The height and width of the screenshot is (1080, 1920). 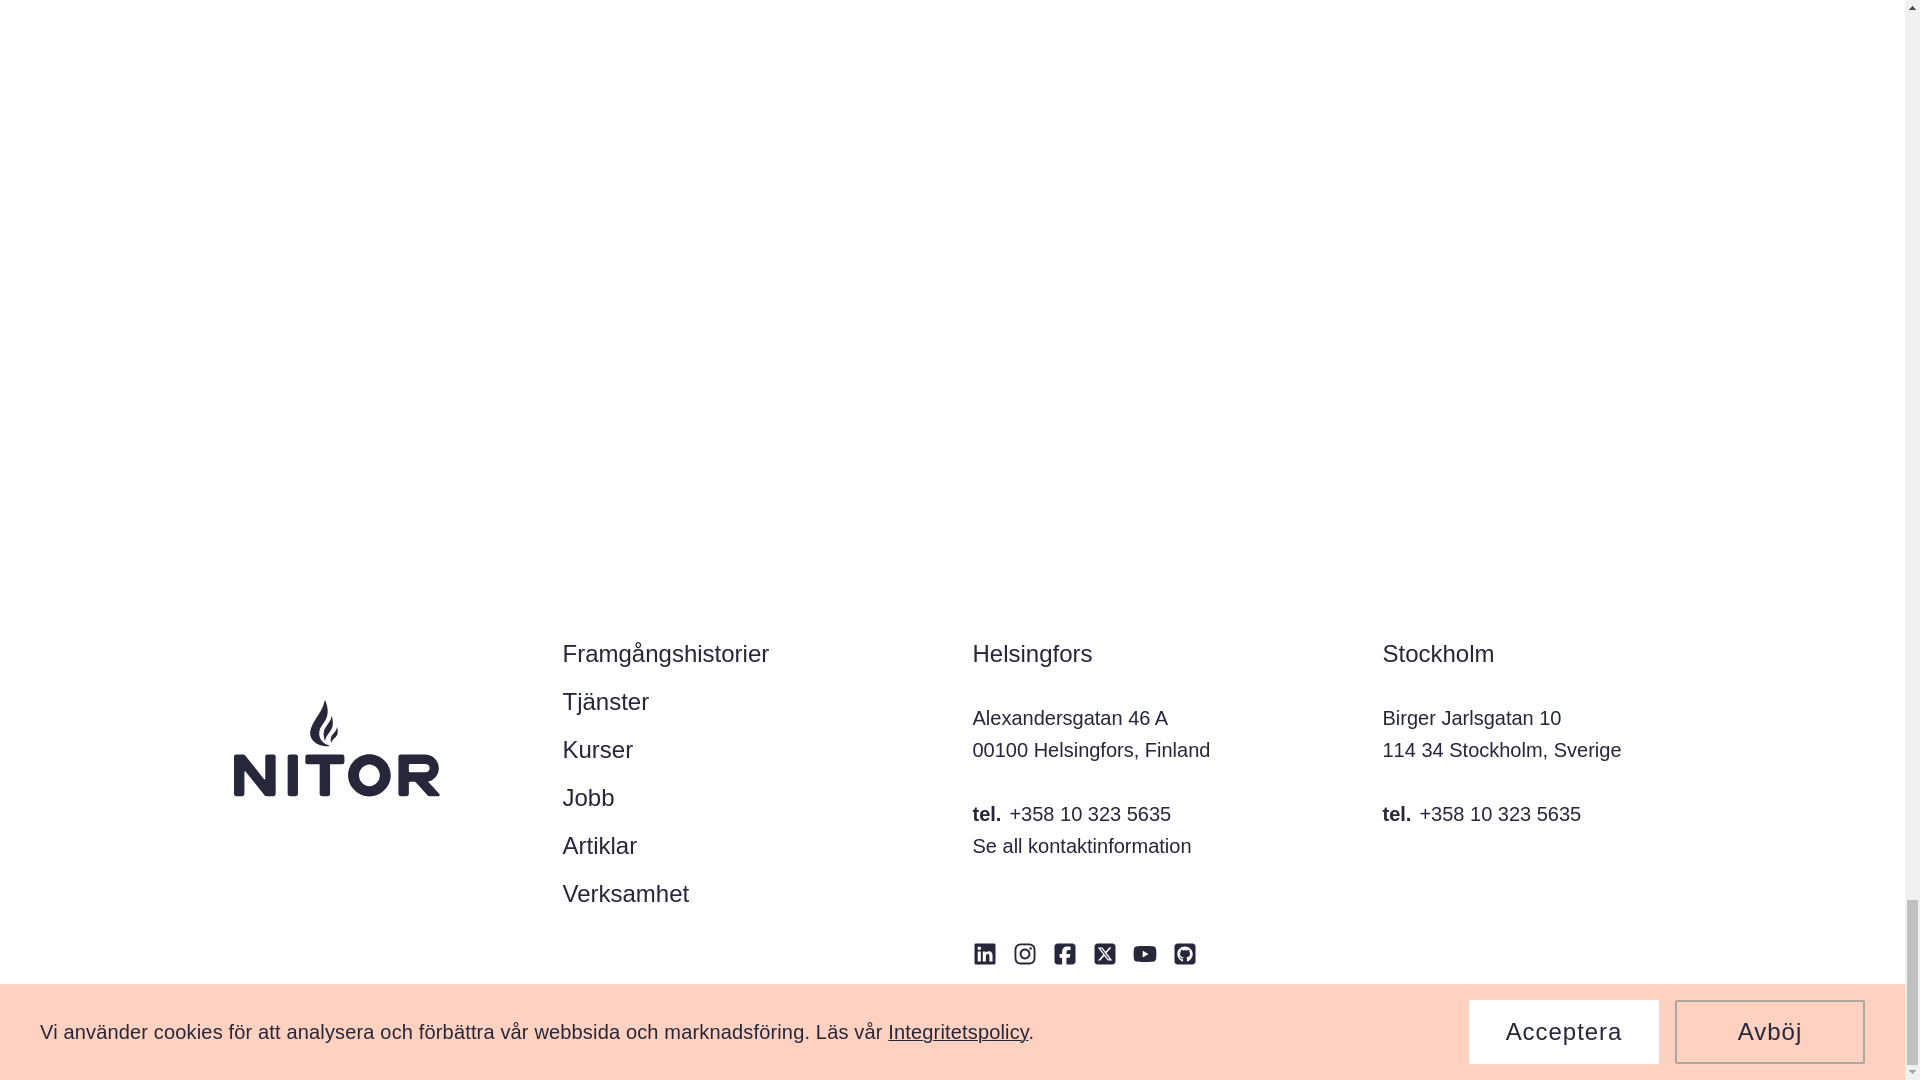 I want to click on Integritetspolicy, so click(x=1118, y=998).